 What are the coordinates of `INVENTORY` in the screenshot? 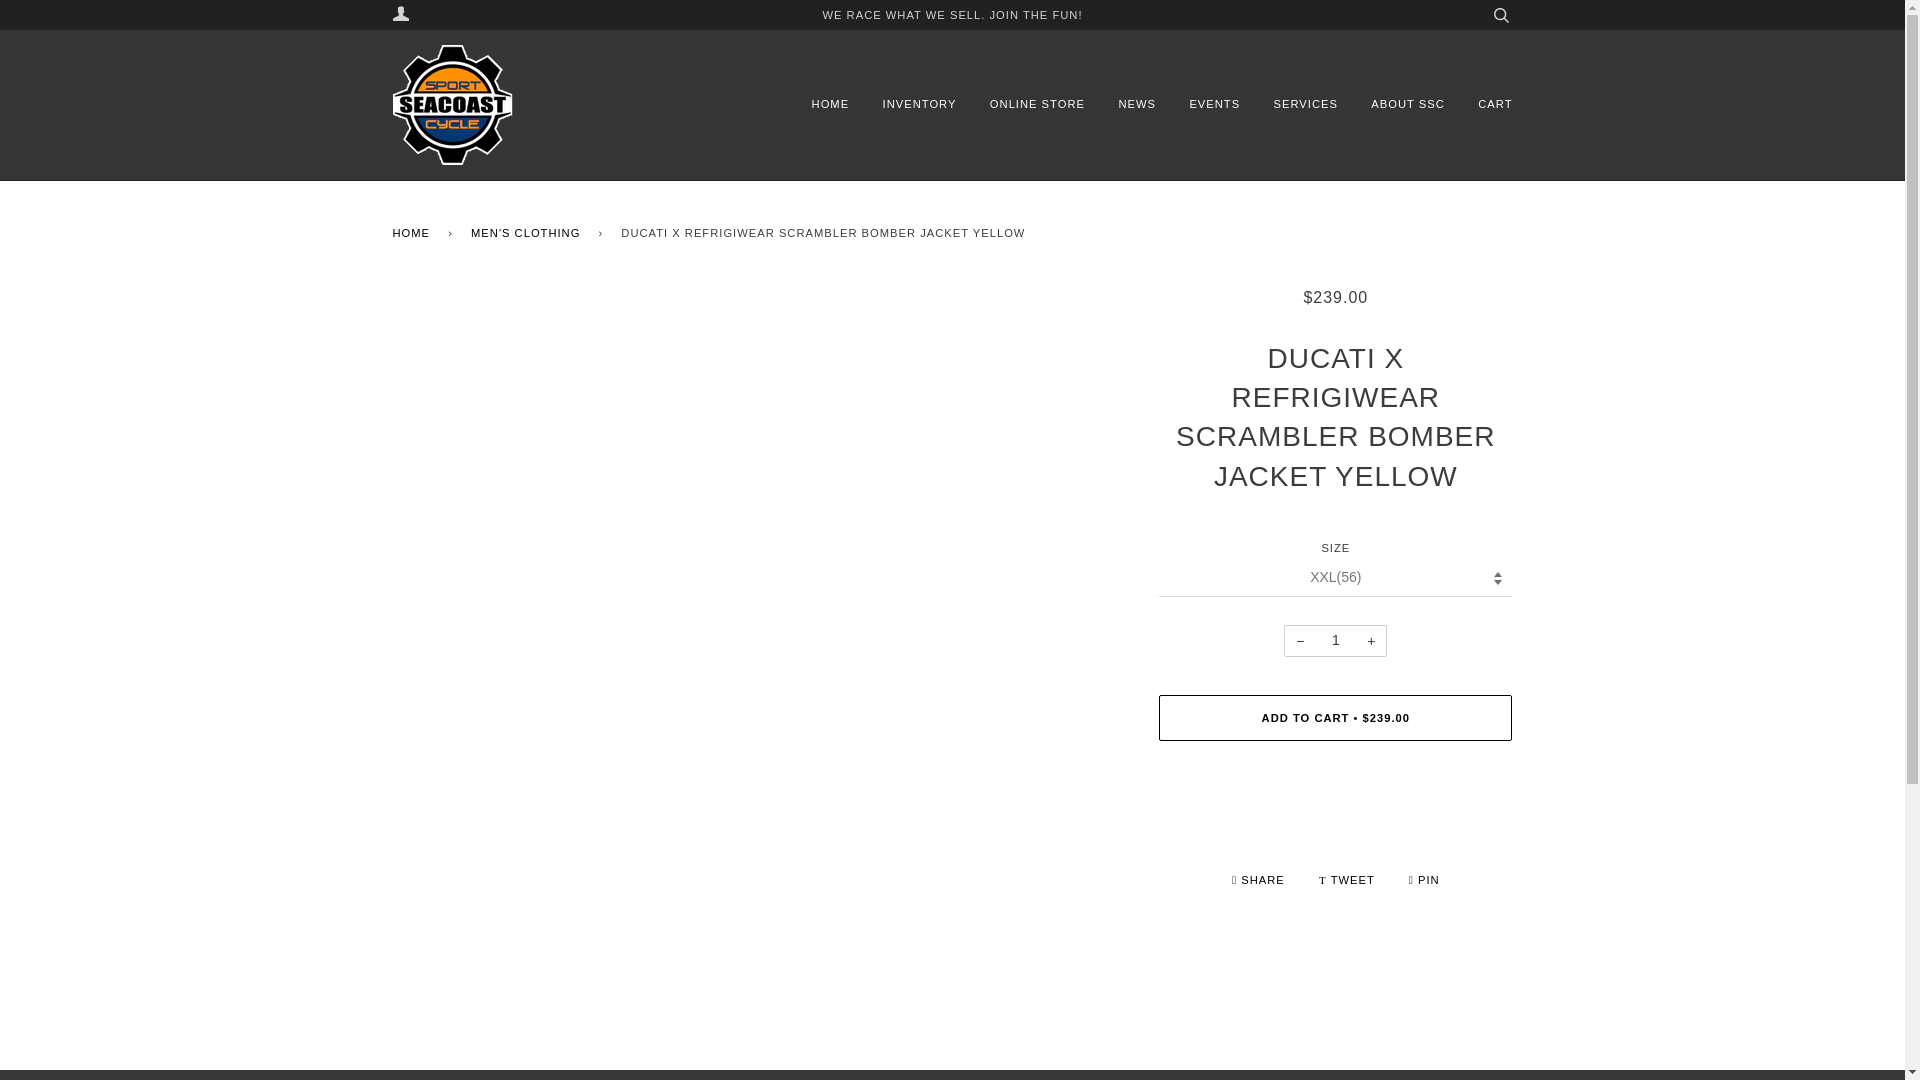 It's located at (904, 104).